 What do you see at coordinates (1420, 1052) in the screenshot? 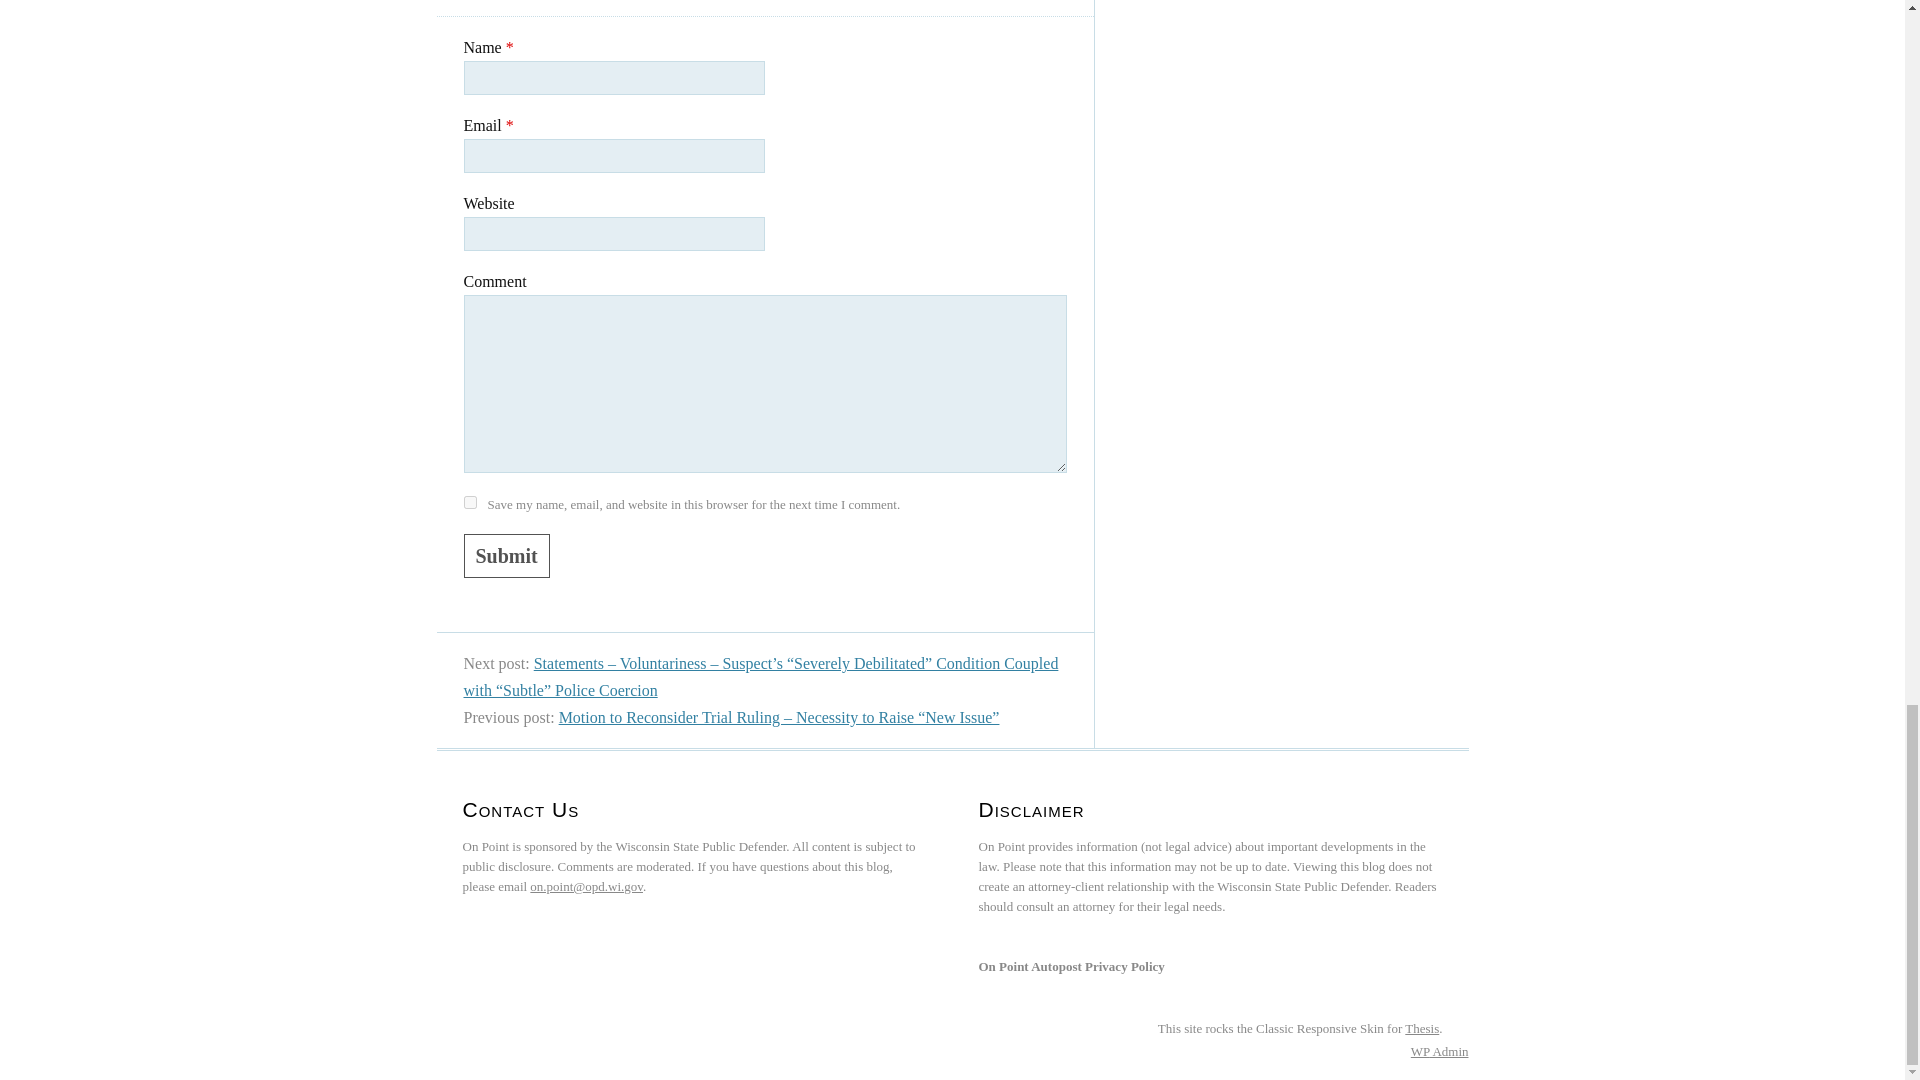
I see `WordPress` at bounding box center [1420, 1052].